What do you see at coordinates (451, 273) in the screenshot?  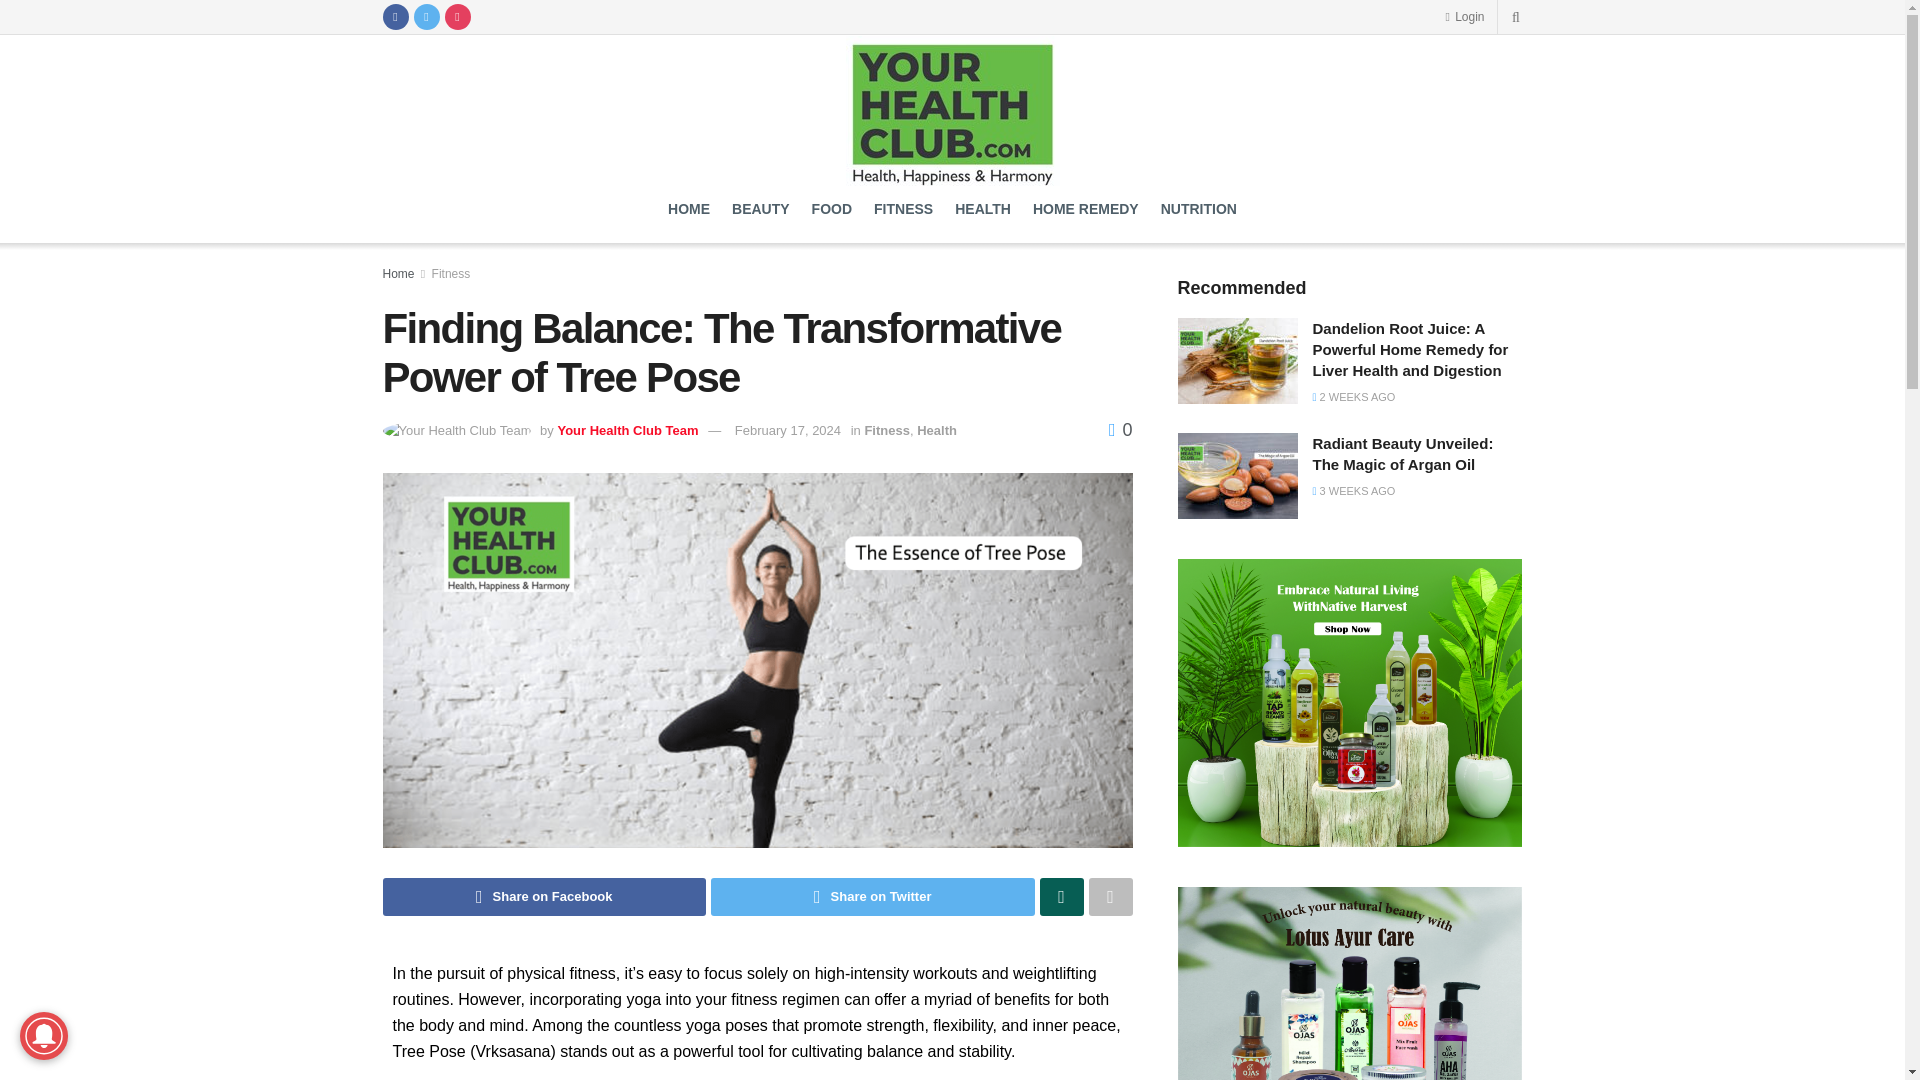 I see `Fitness` at bounding box center [451, 273].